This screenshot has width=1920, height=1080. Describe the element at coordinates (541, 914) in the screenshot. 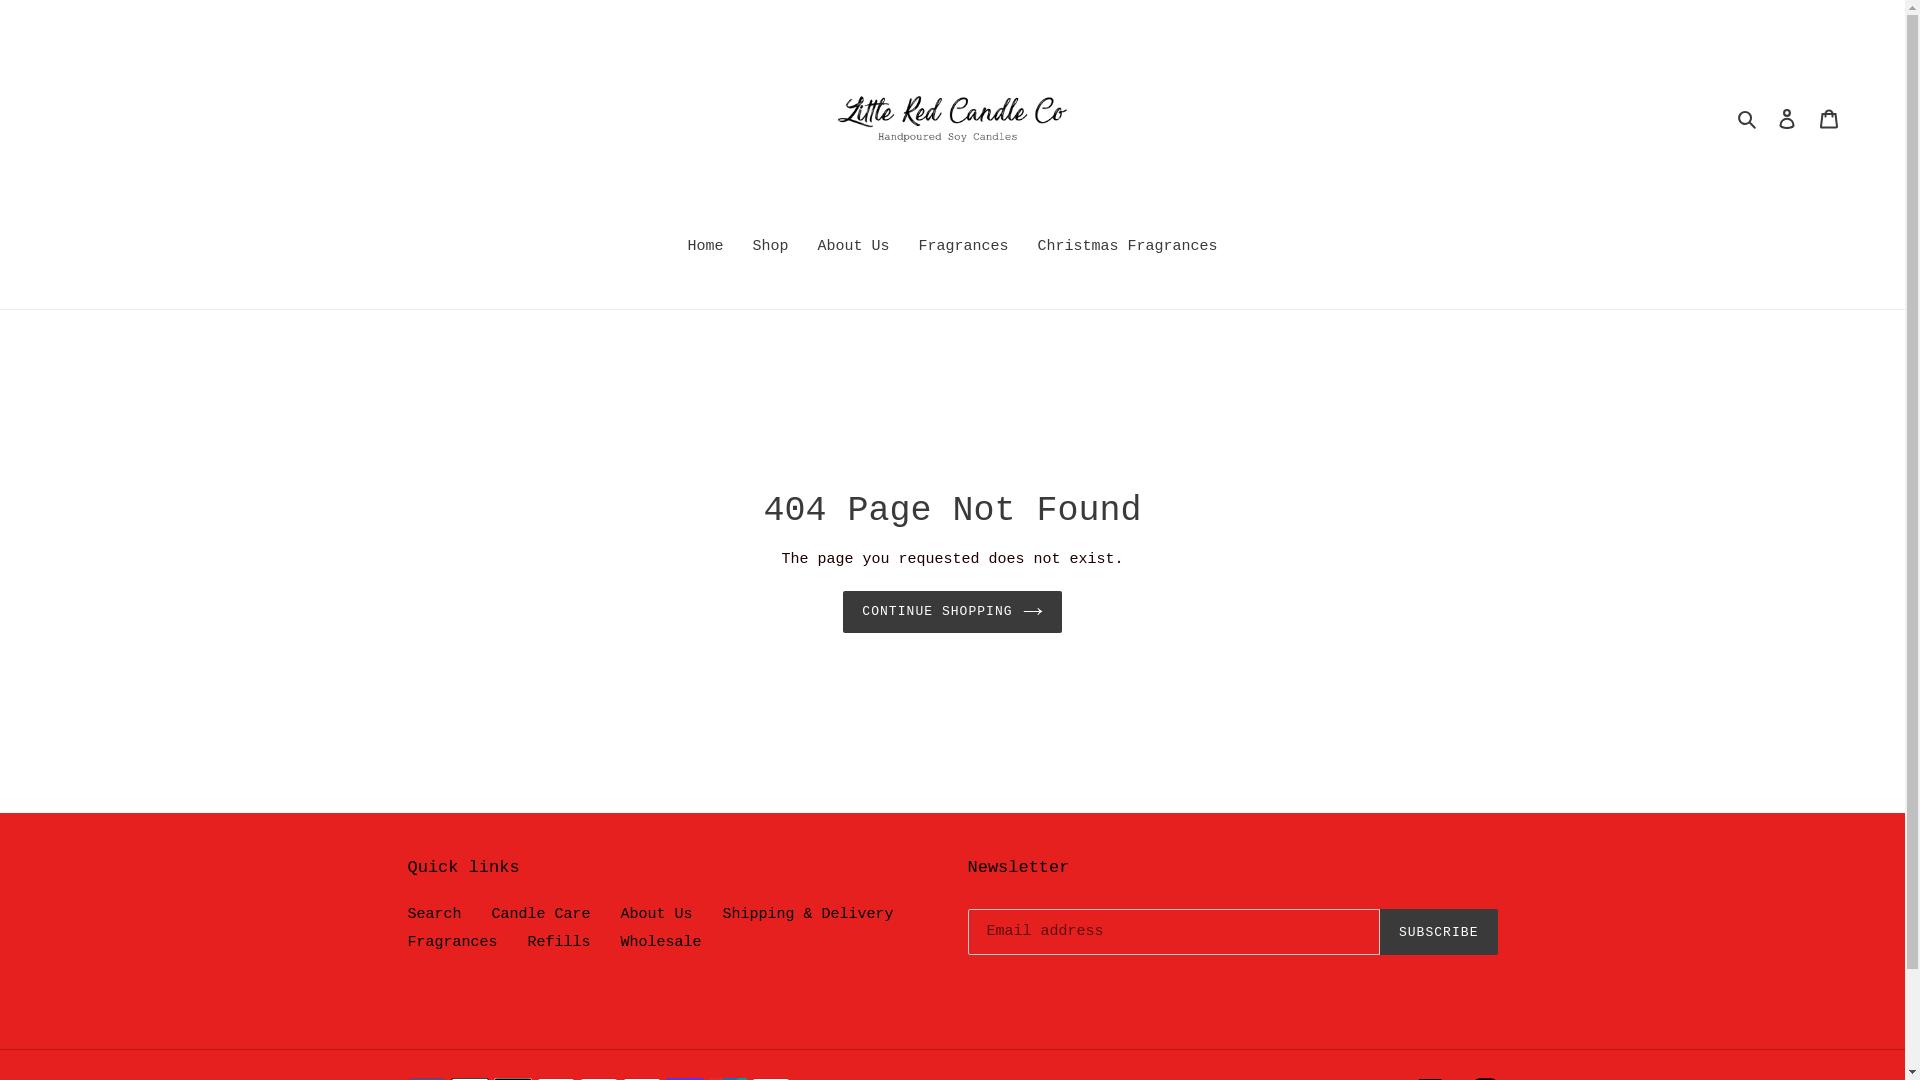

I see `Candle Care` at that location.